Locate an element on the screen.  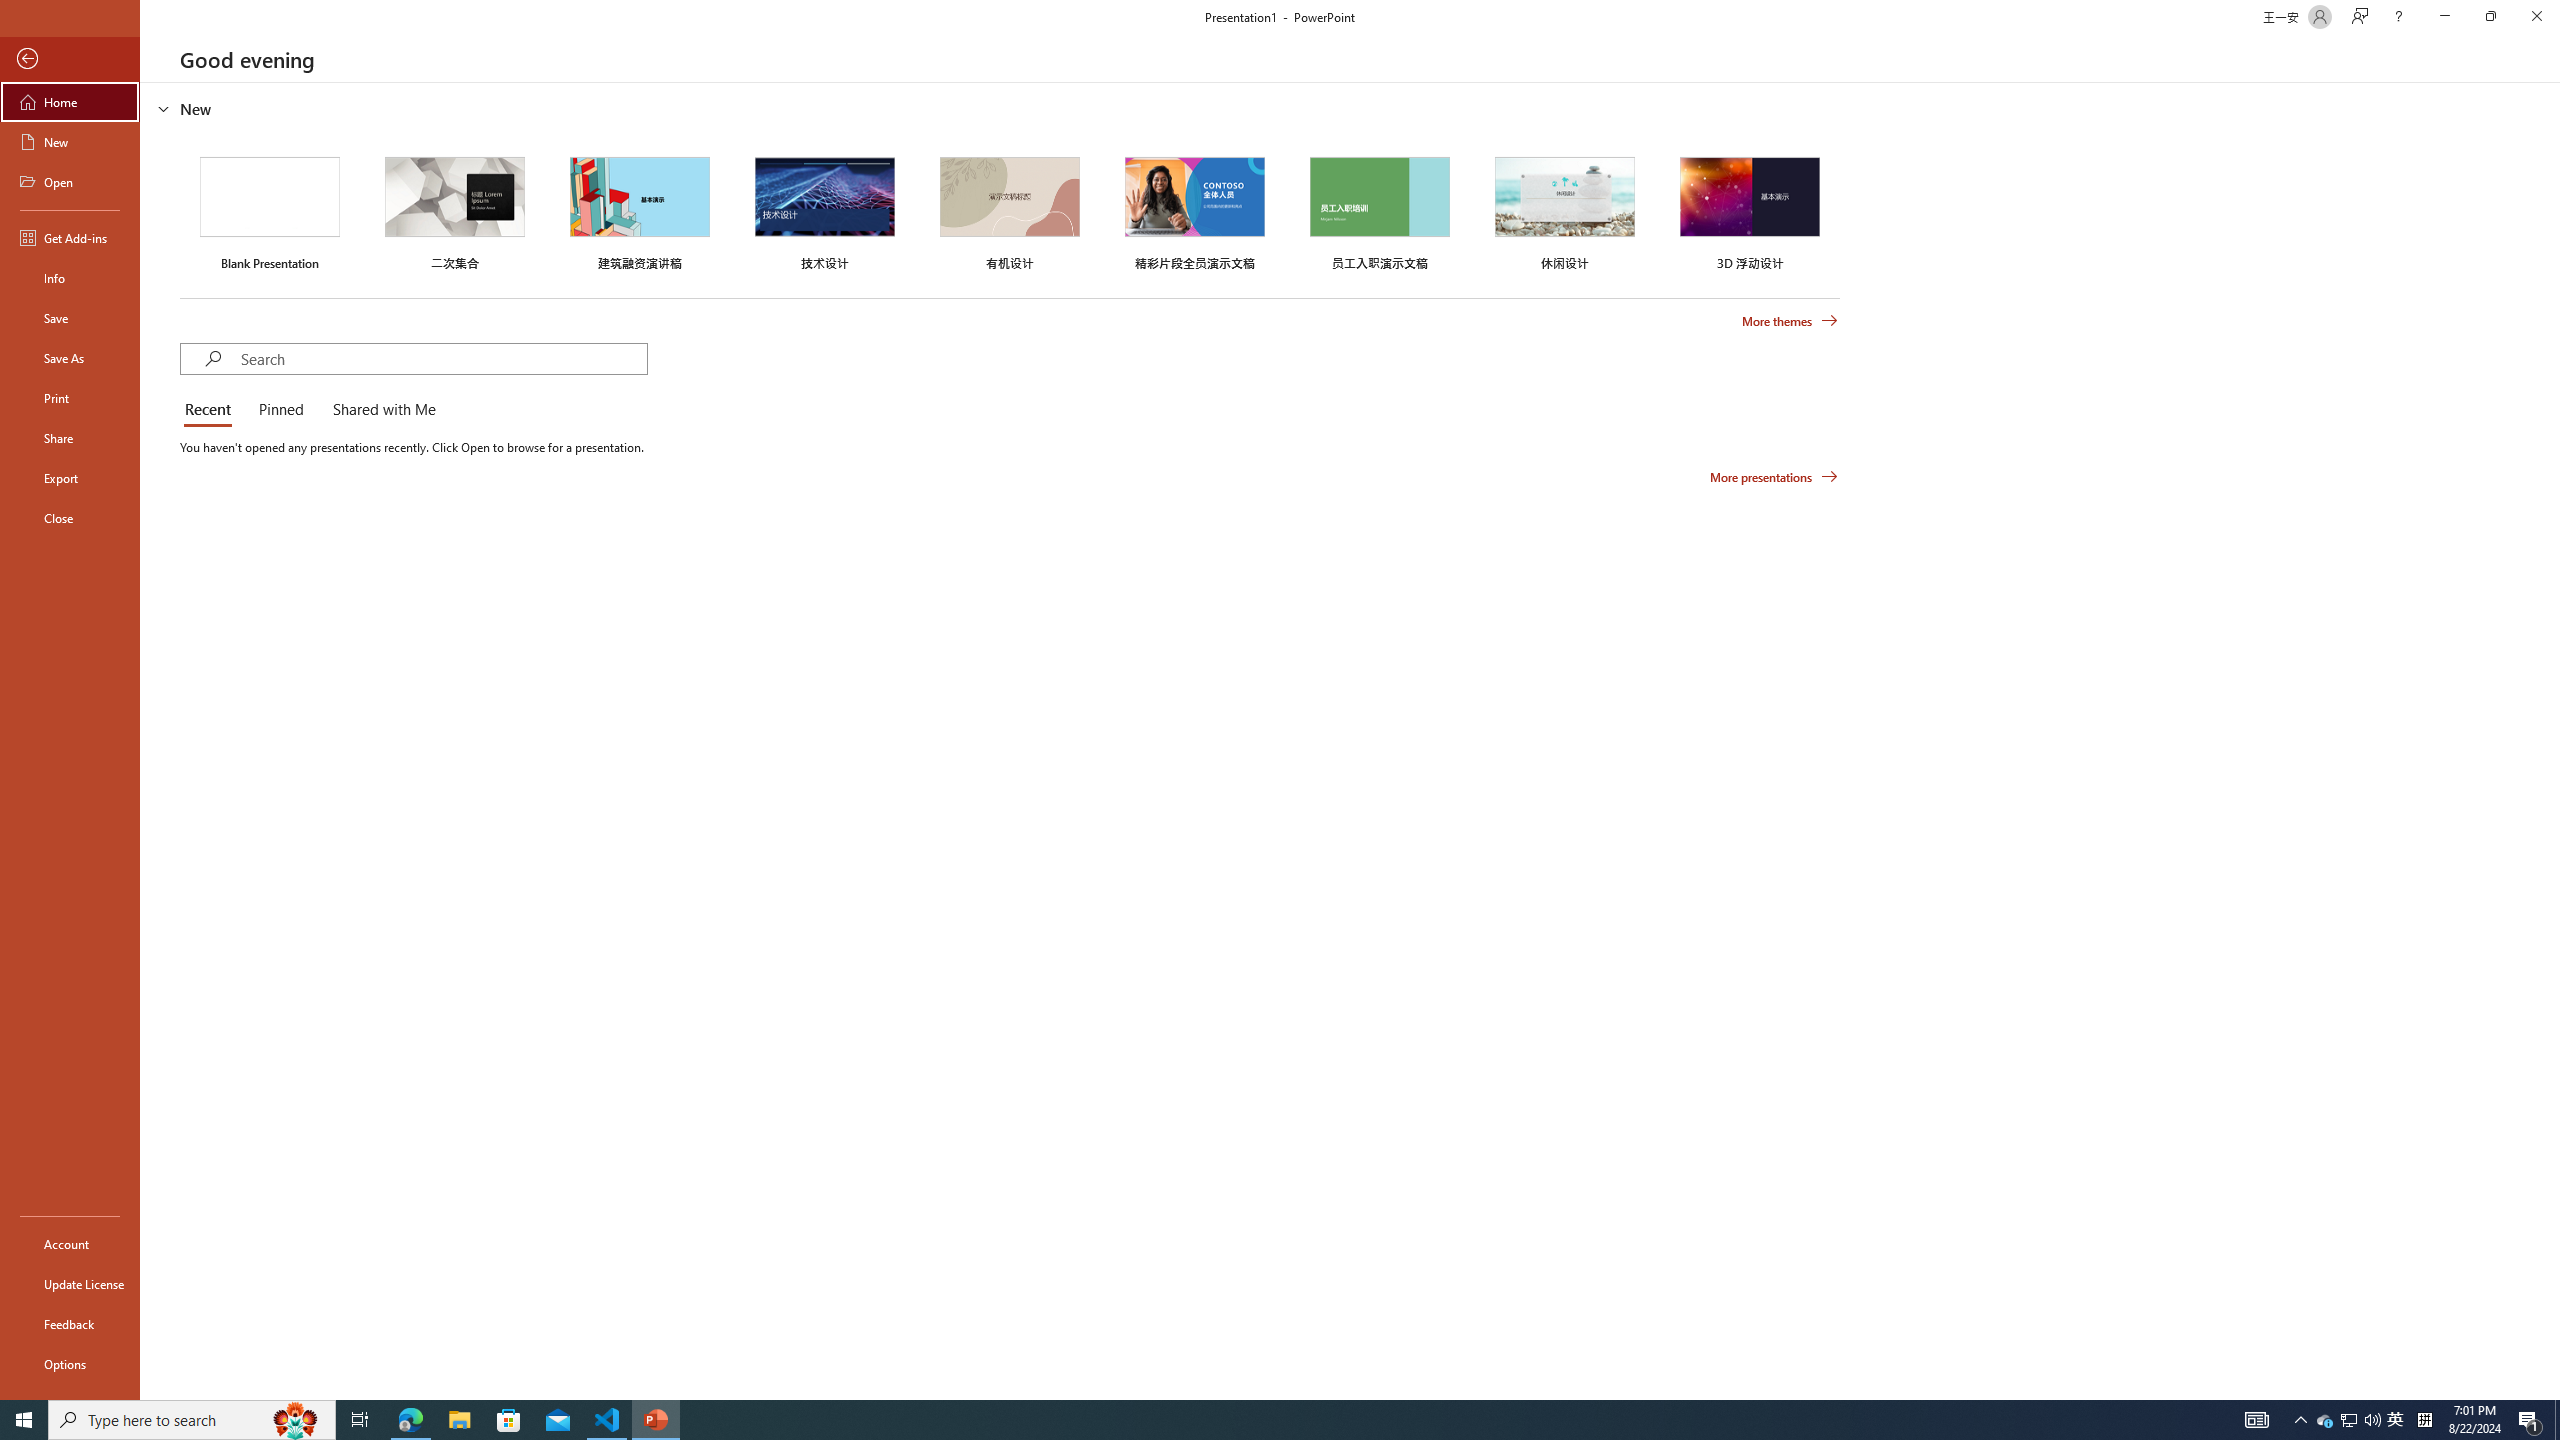
New is located at coordinates (70, 142).